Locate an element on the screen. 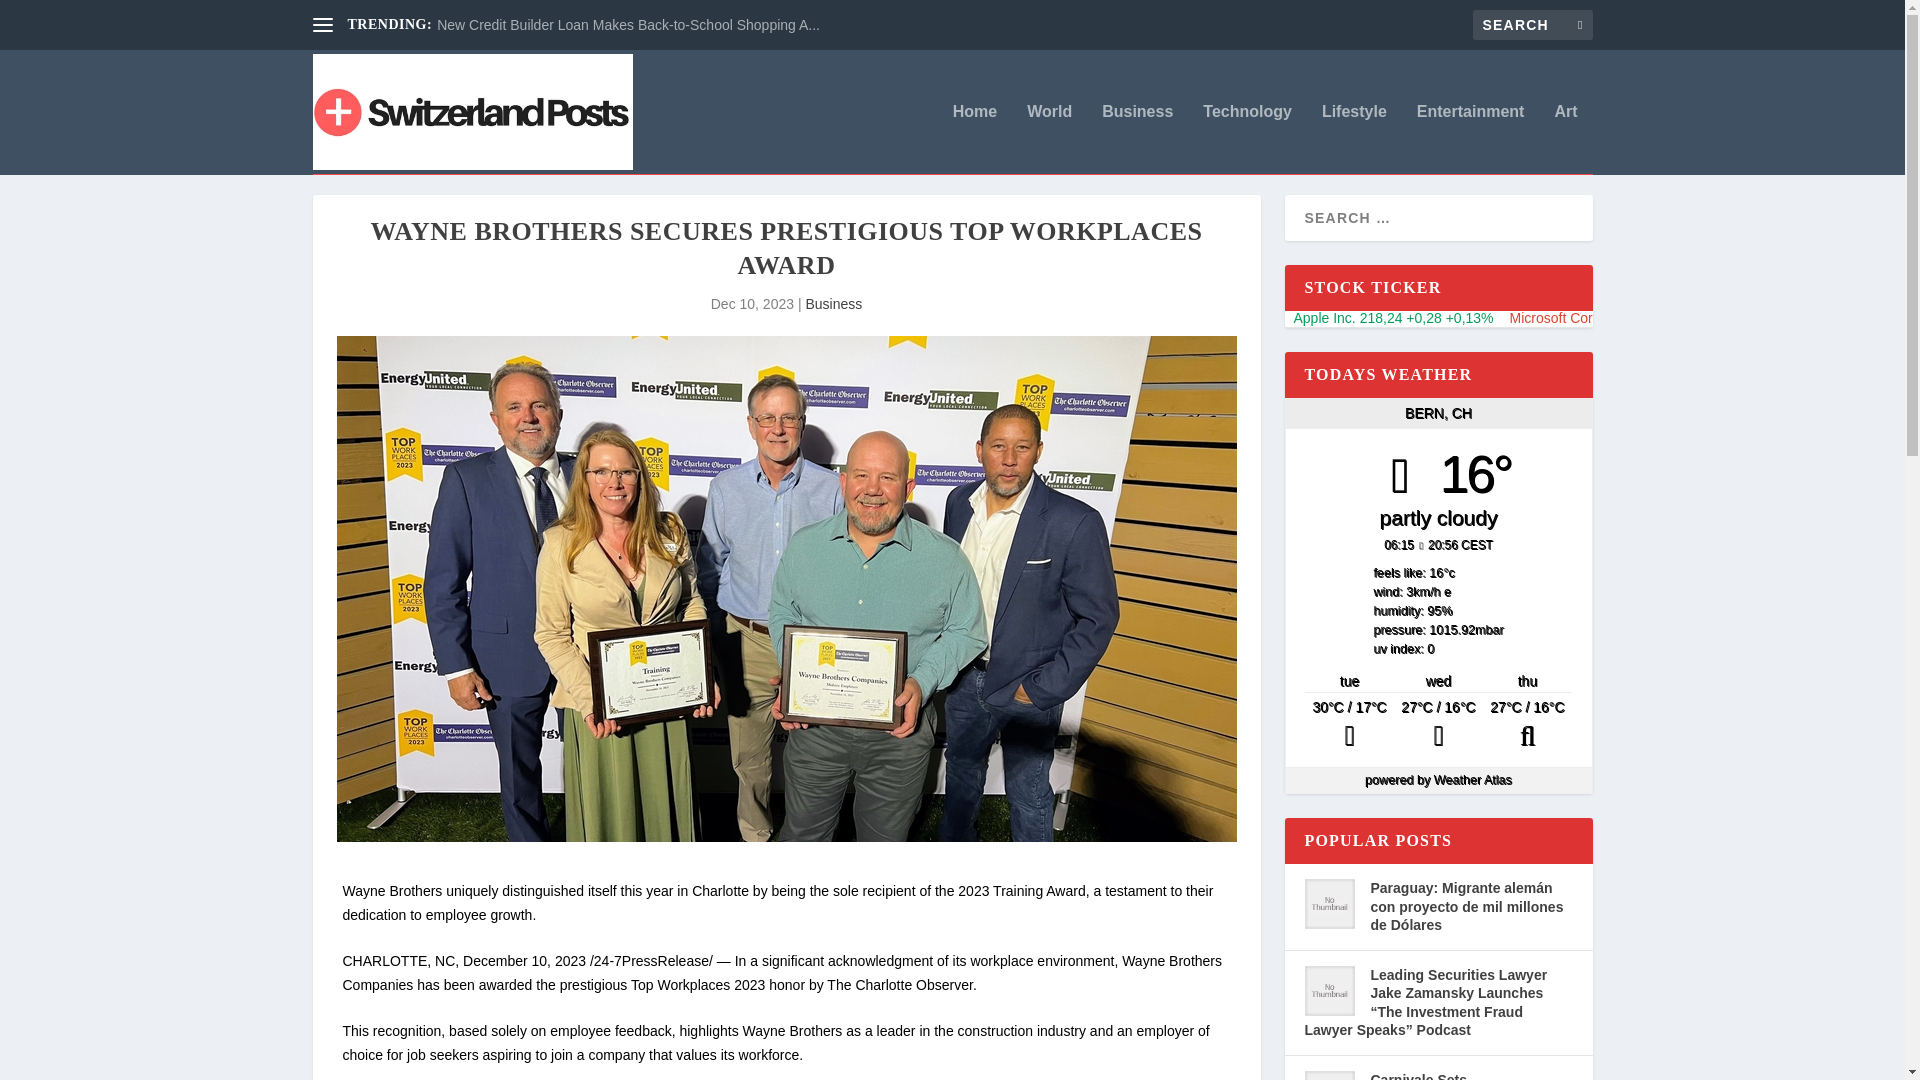 This screenshot has height=1080, width=1920. Business is located at coordinates (1138, 138).